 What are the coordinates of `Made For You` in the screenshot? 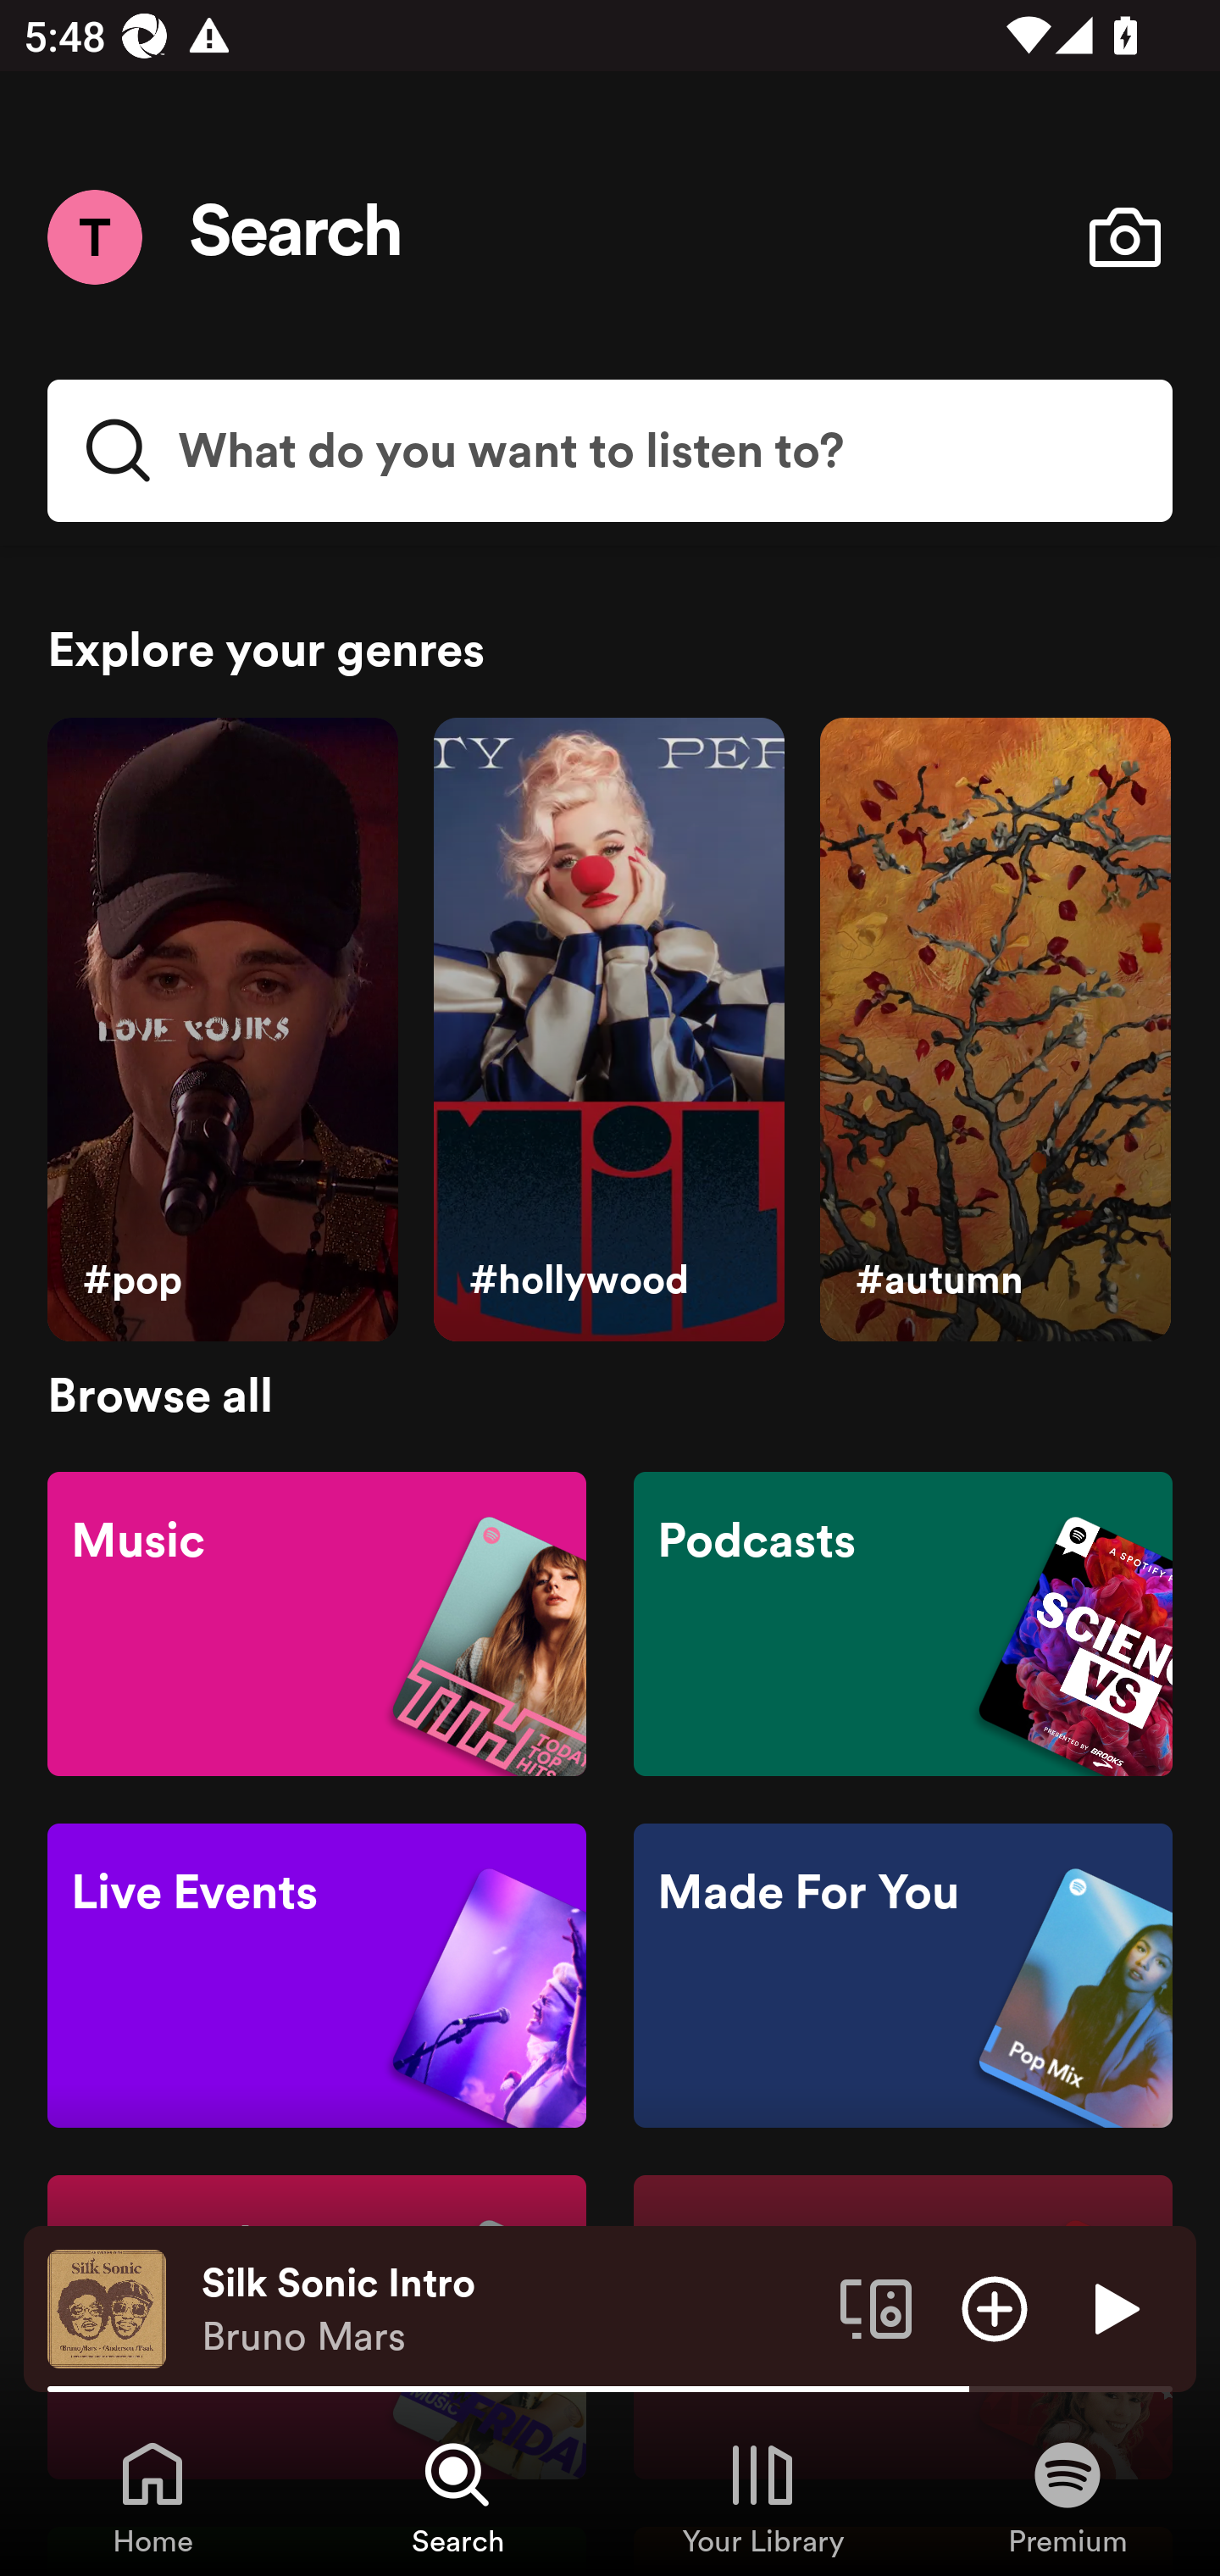 It's located at (902, 1976).